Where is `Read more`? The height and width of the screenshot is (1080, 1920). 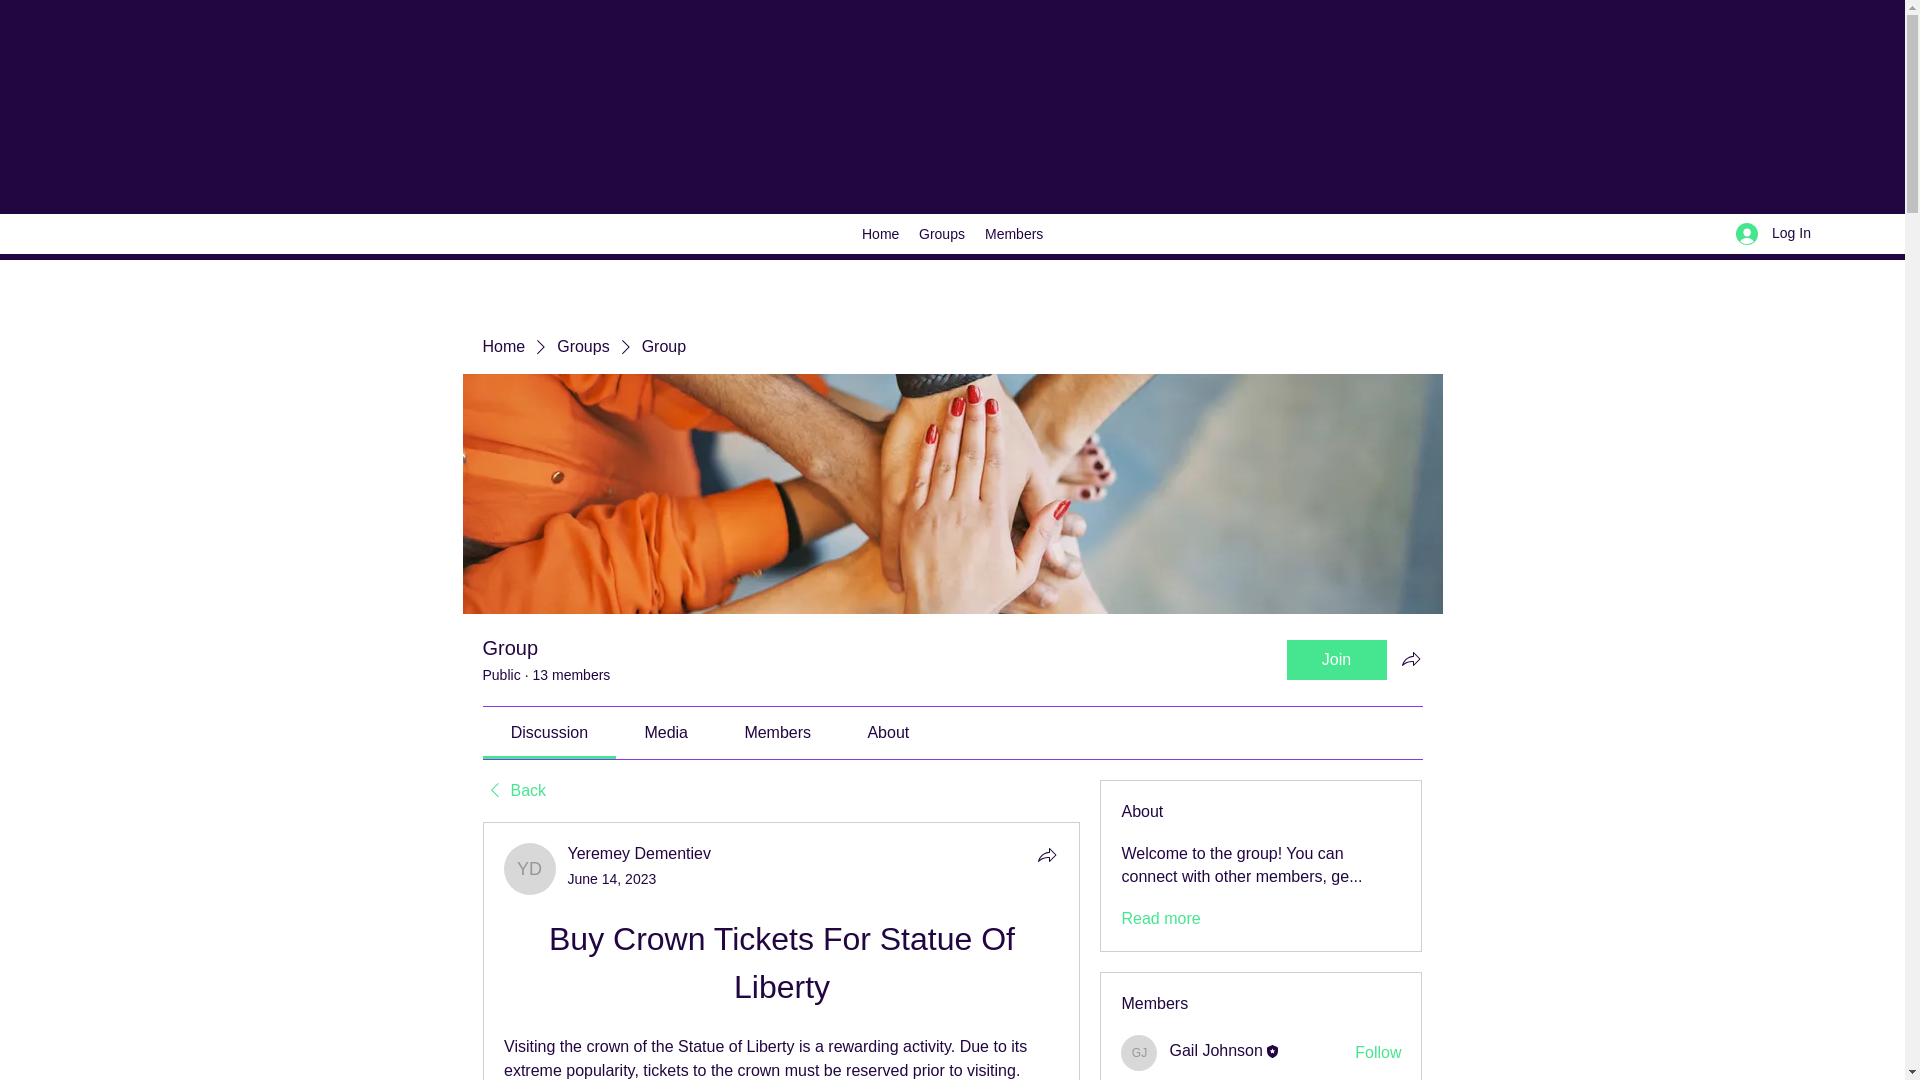
Read more is located at coordinates (1160, 918).